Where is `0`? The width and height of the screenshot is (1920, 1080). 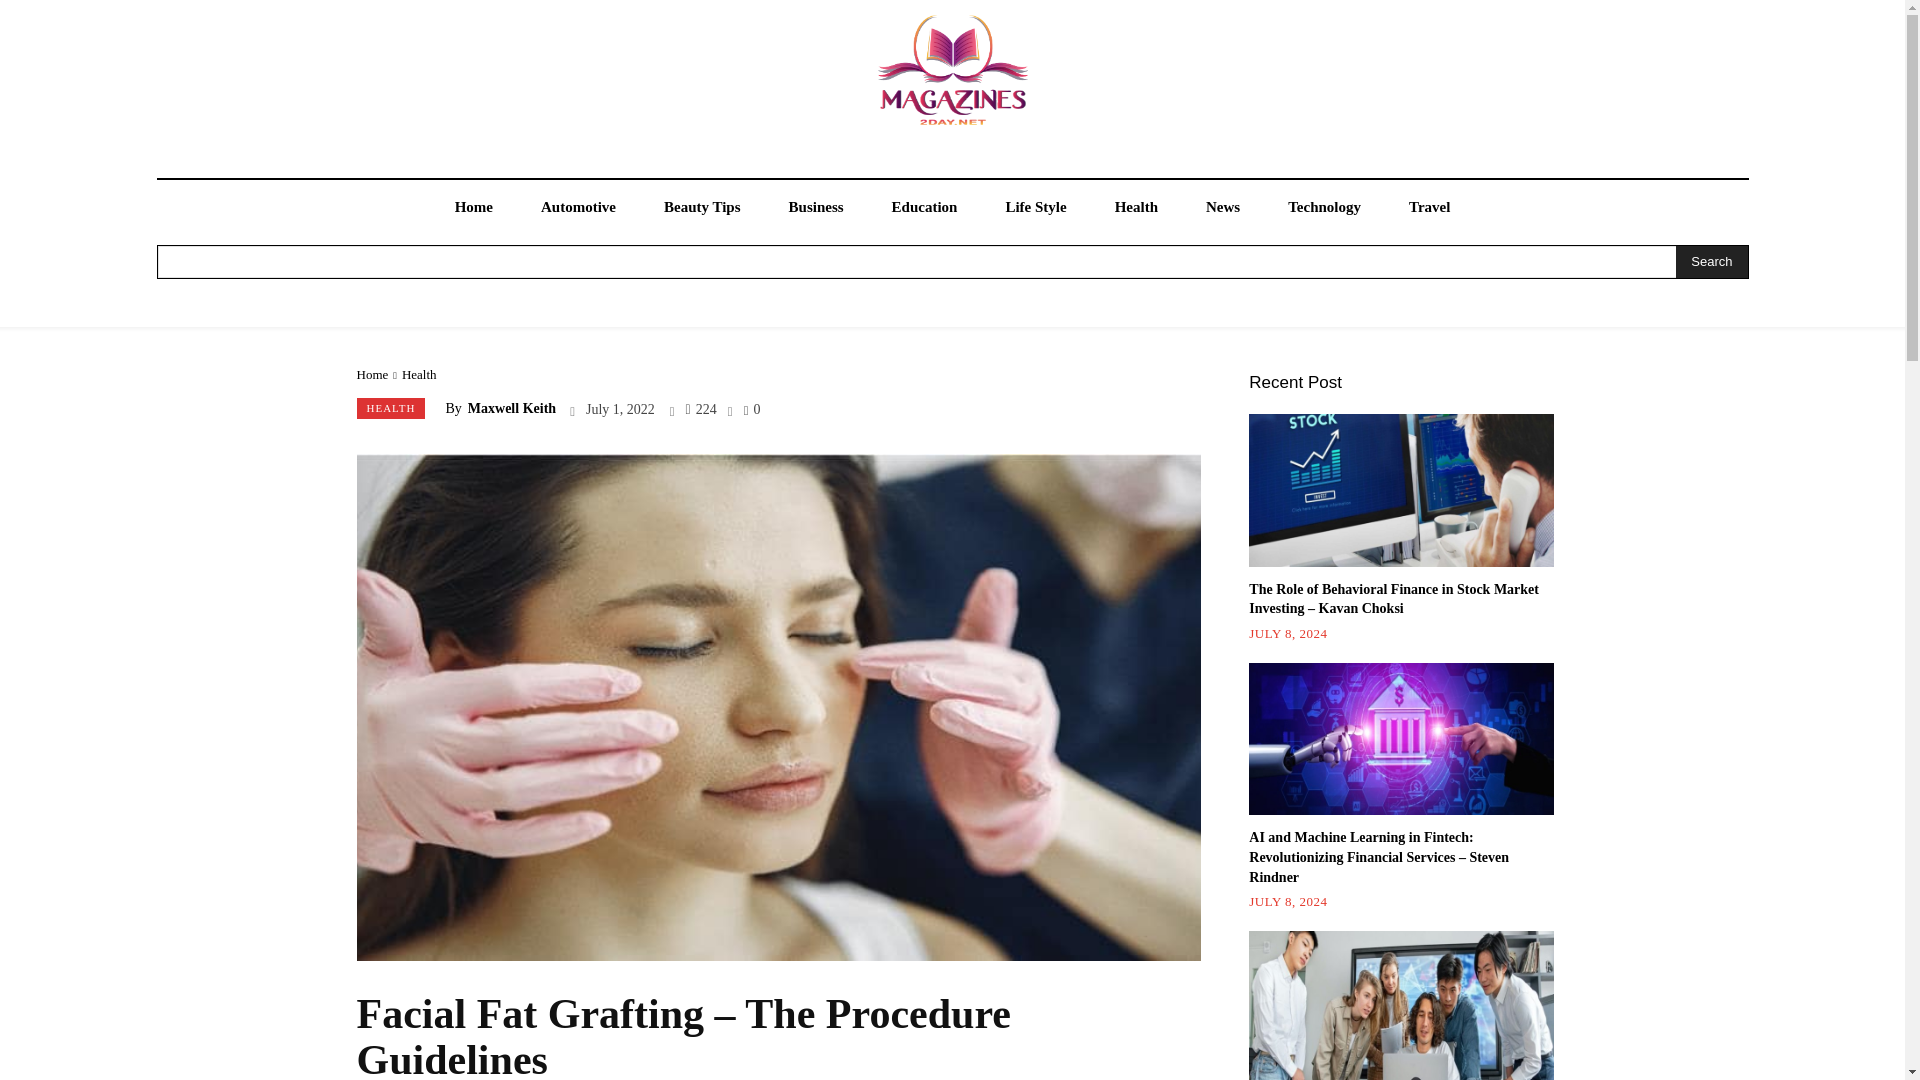 0 is located at coordinates (752, 408).